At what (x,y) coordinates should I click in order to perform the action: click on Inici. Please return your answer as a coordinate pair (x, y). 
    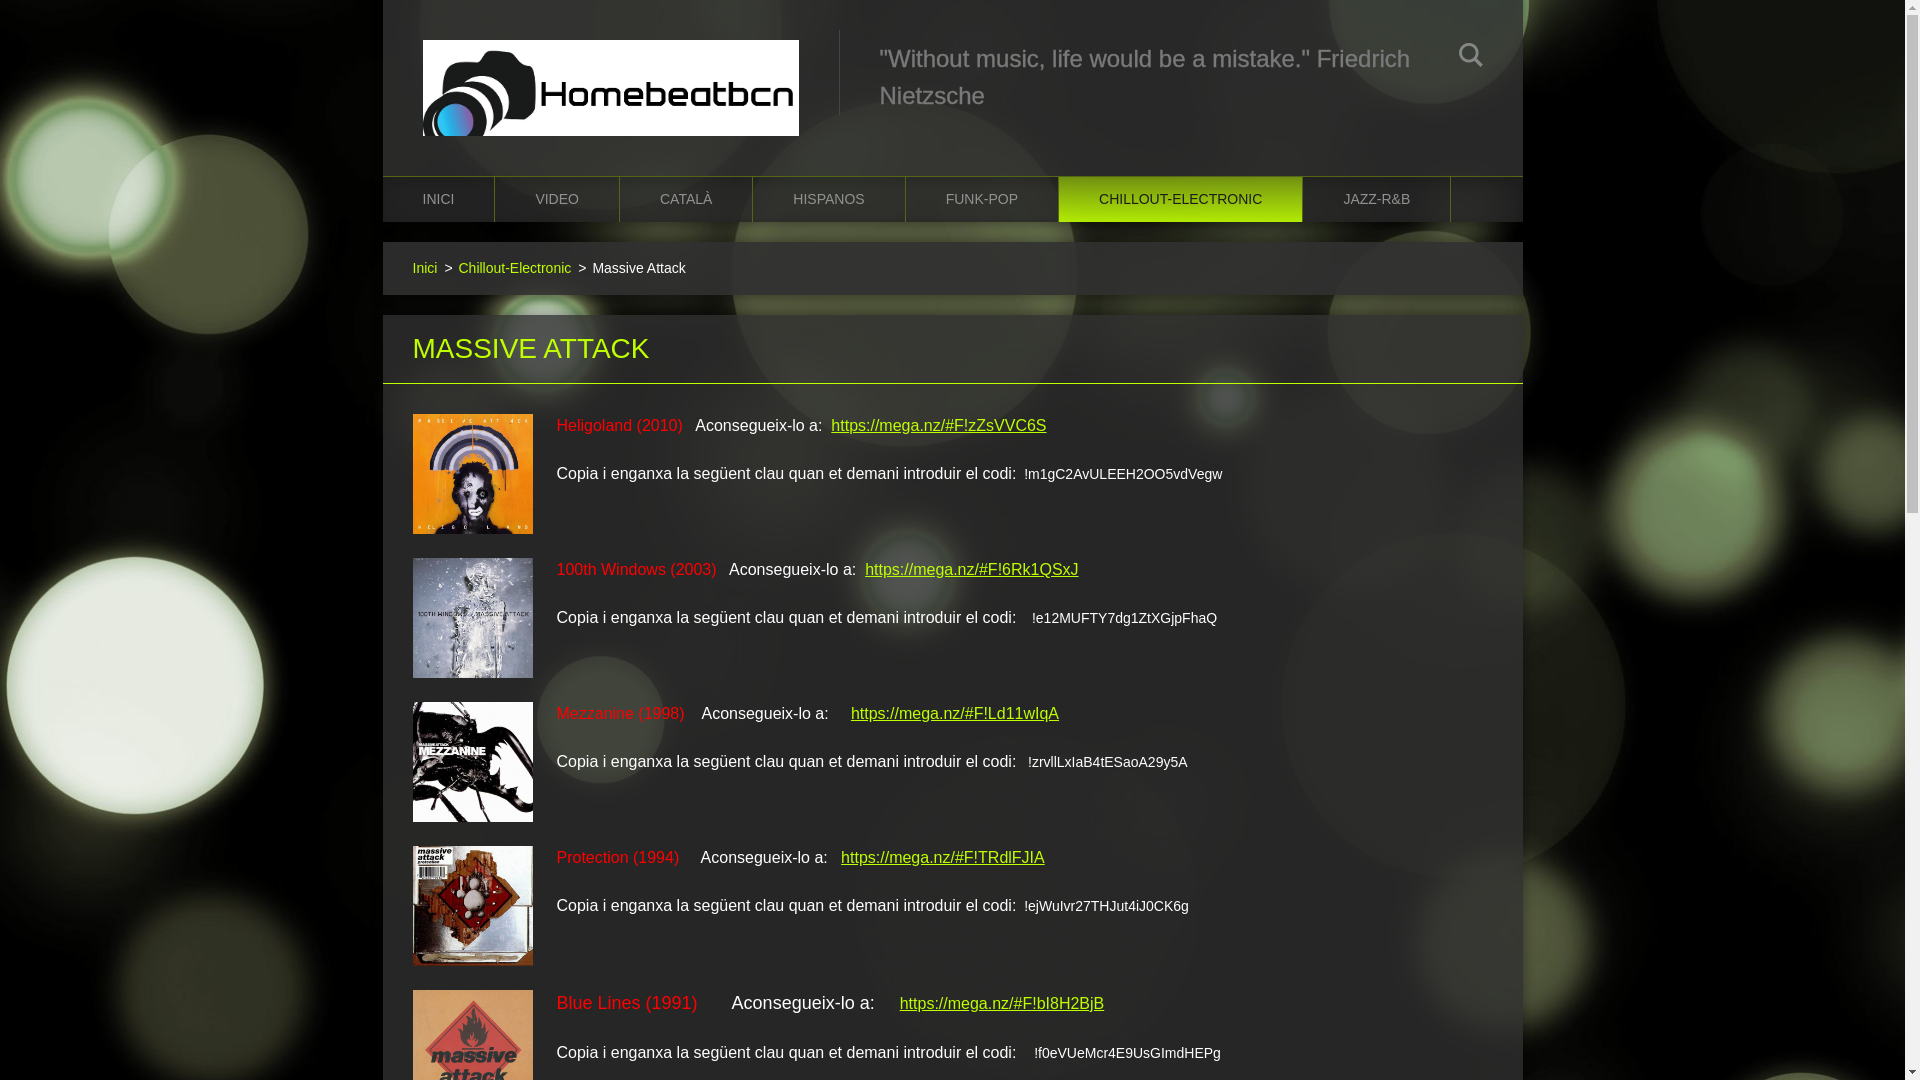
    Looking at the image, I should click on (424, 268).